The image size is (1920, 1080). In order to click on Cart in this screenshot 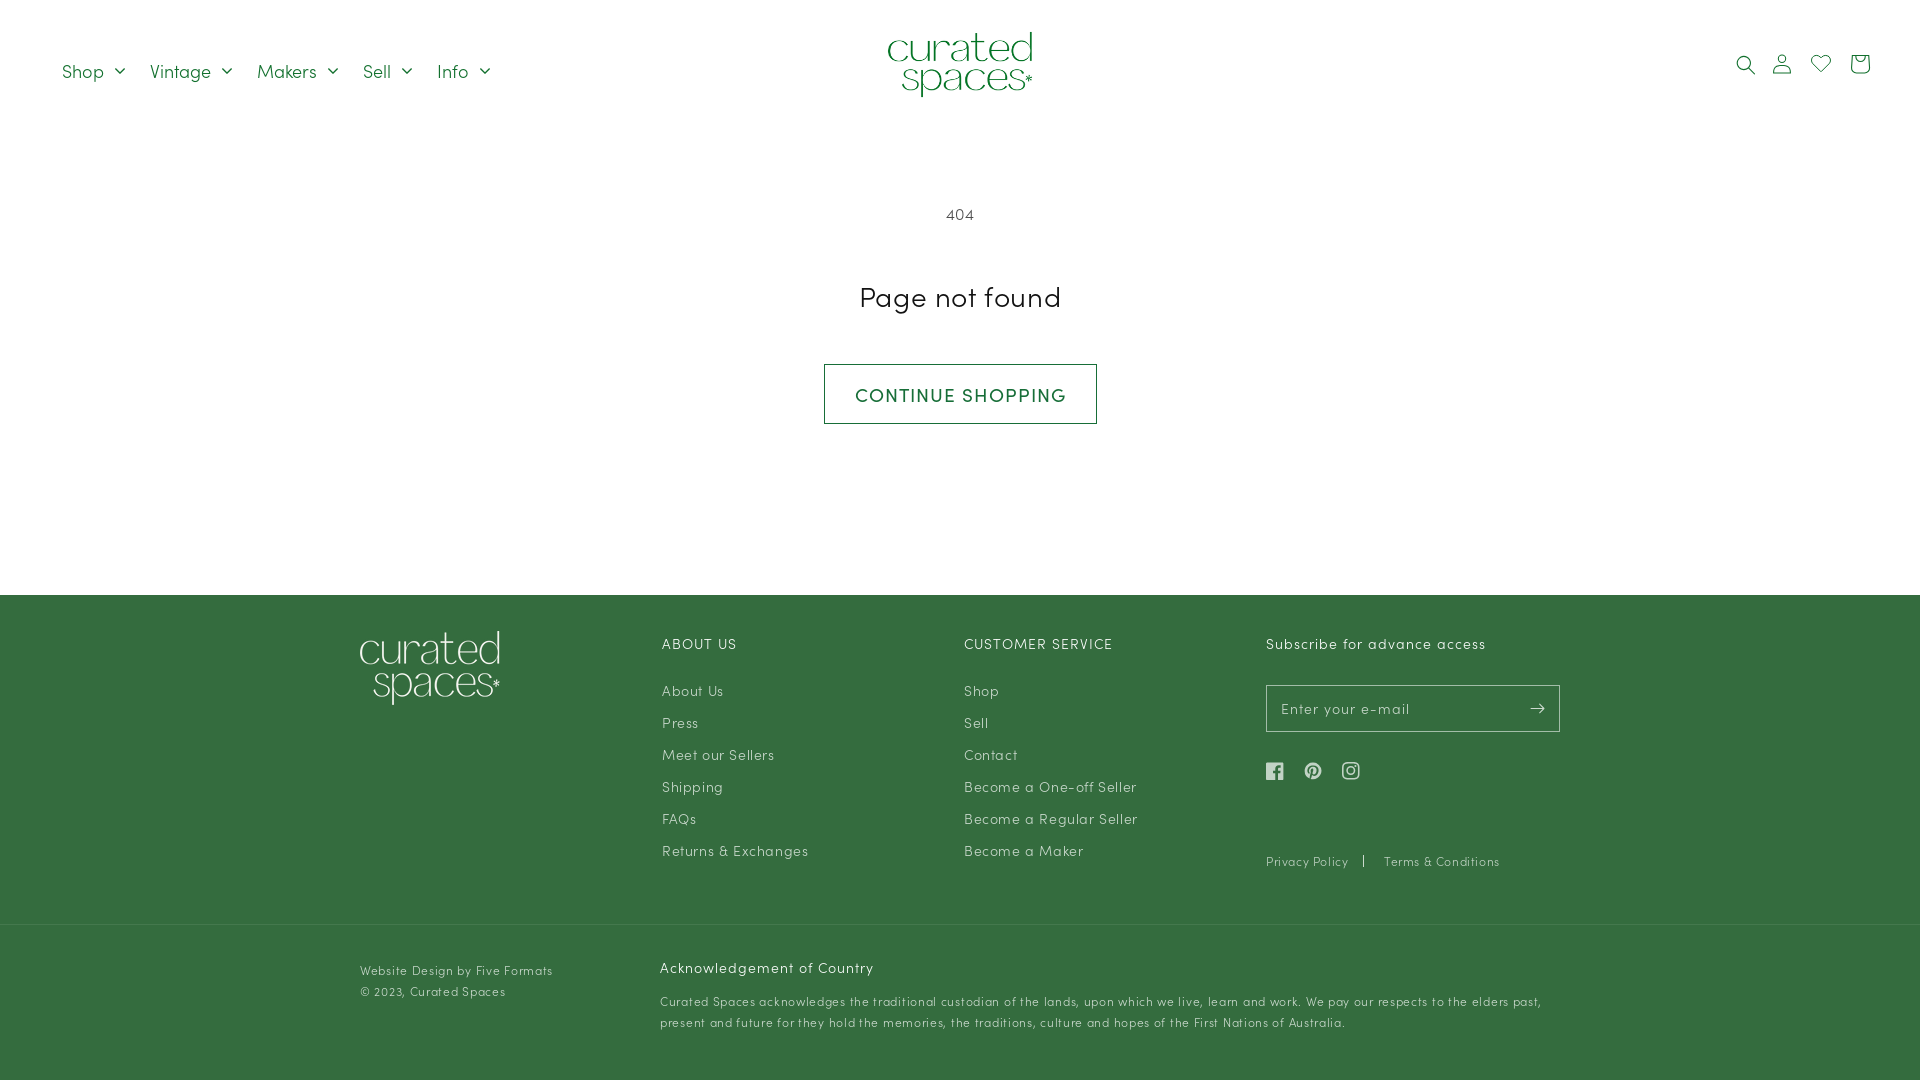, I will do `click(1860, 64)`.